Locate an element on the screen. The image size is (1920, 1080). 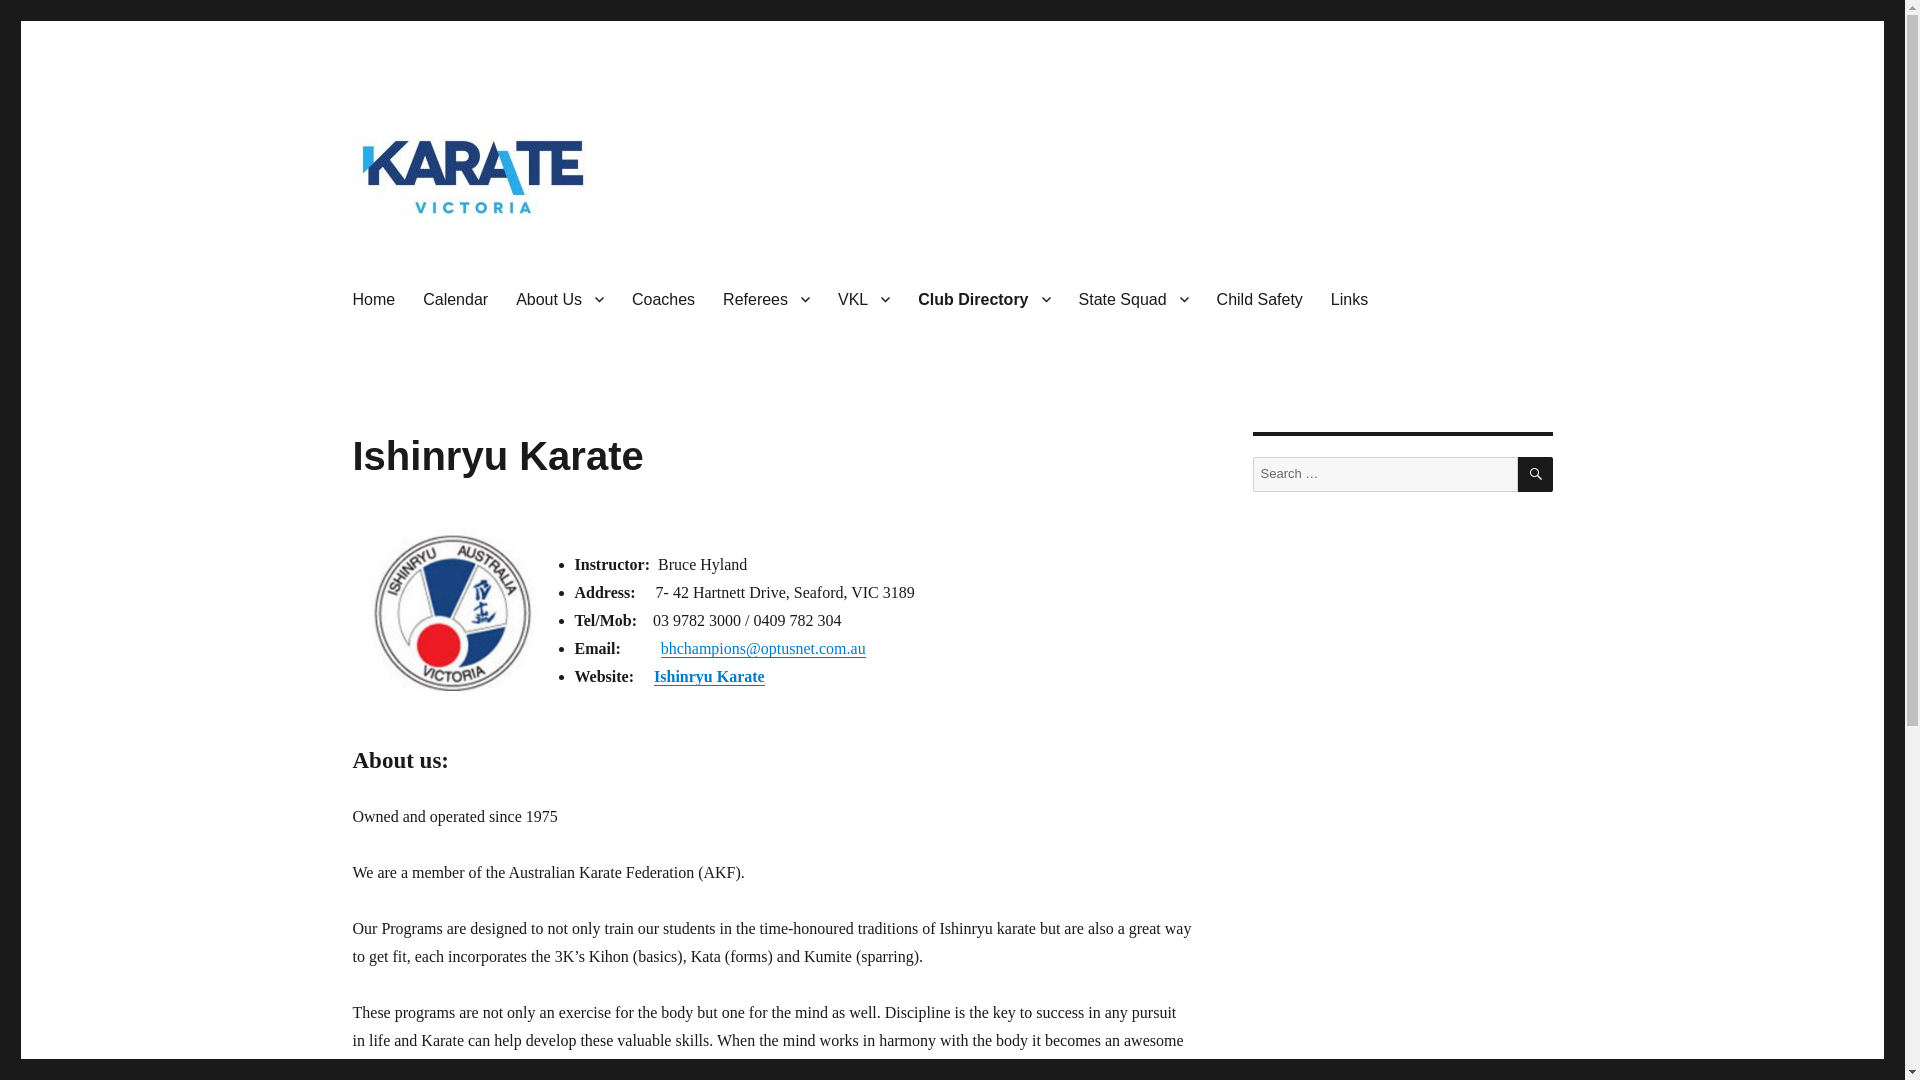
VKL is located at coordinates (864, 298).